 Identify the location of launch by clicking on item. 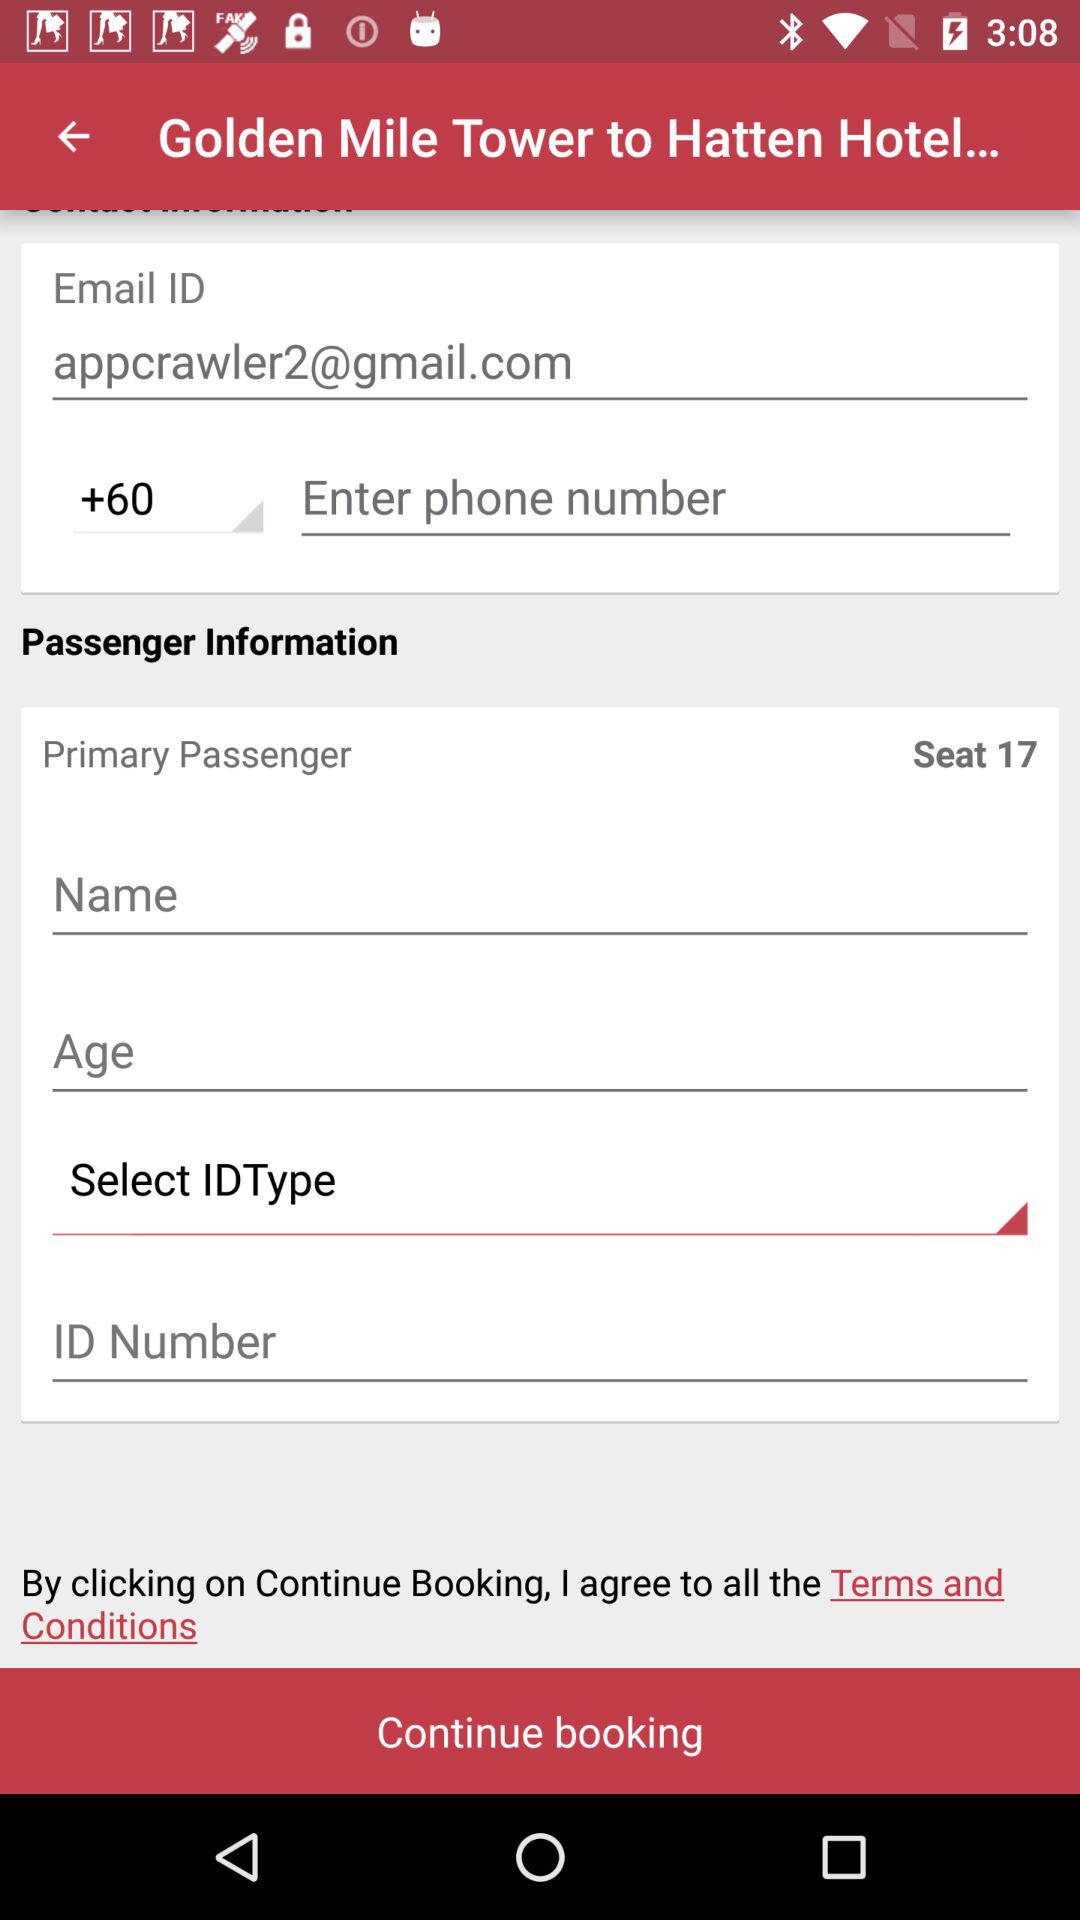
(540, 1591).